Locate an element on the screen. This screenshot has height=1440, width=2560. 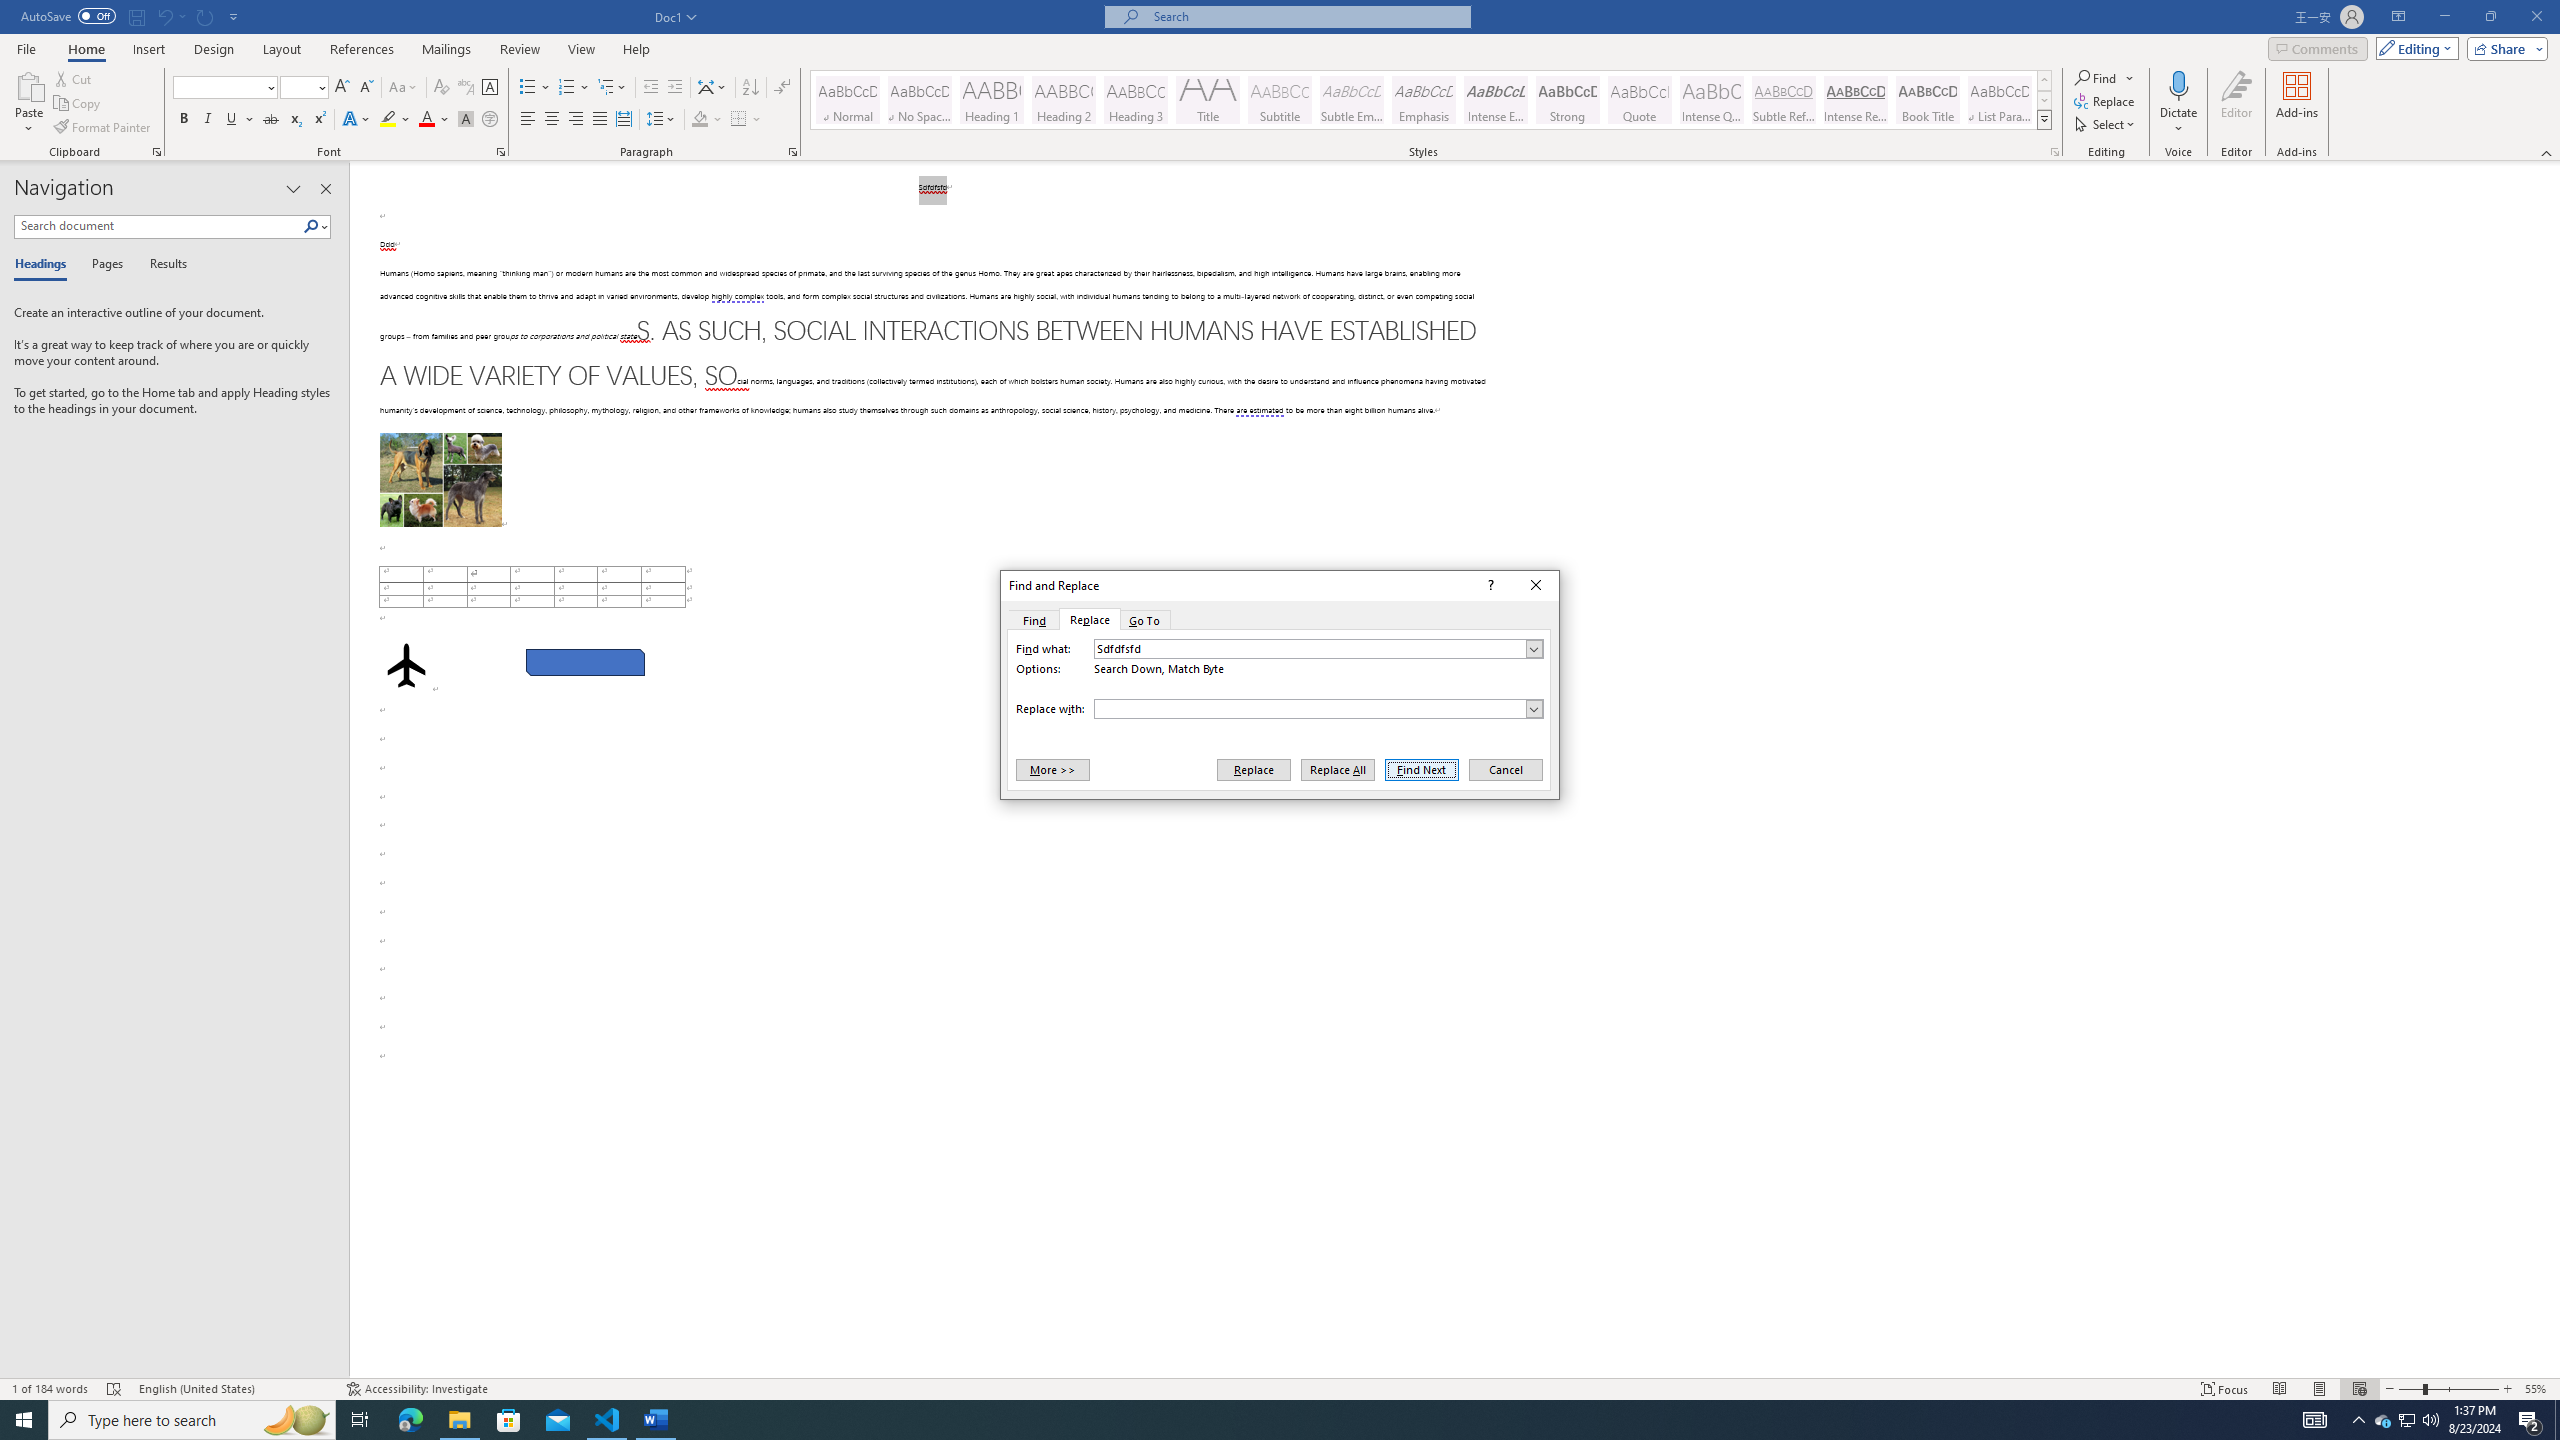
Phonetic Guide... is located at coordinates (466, 88).